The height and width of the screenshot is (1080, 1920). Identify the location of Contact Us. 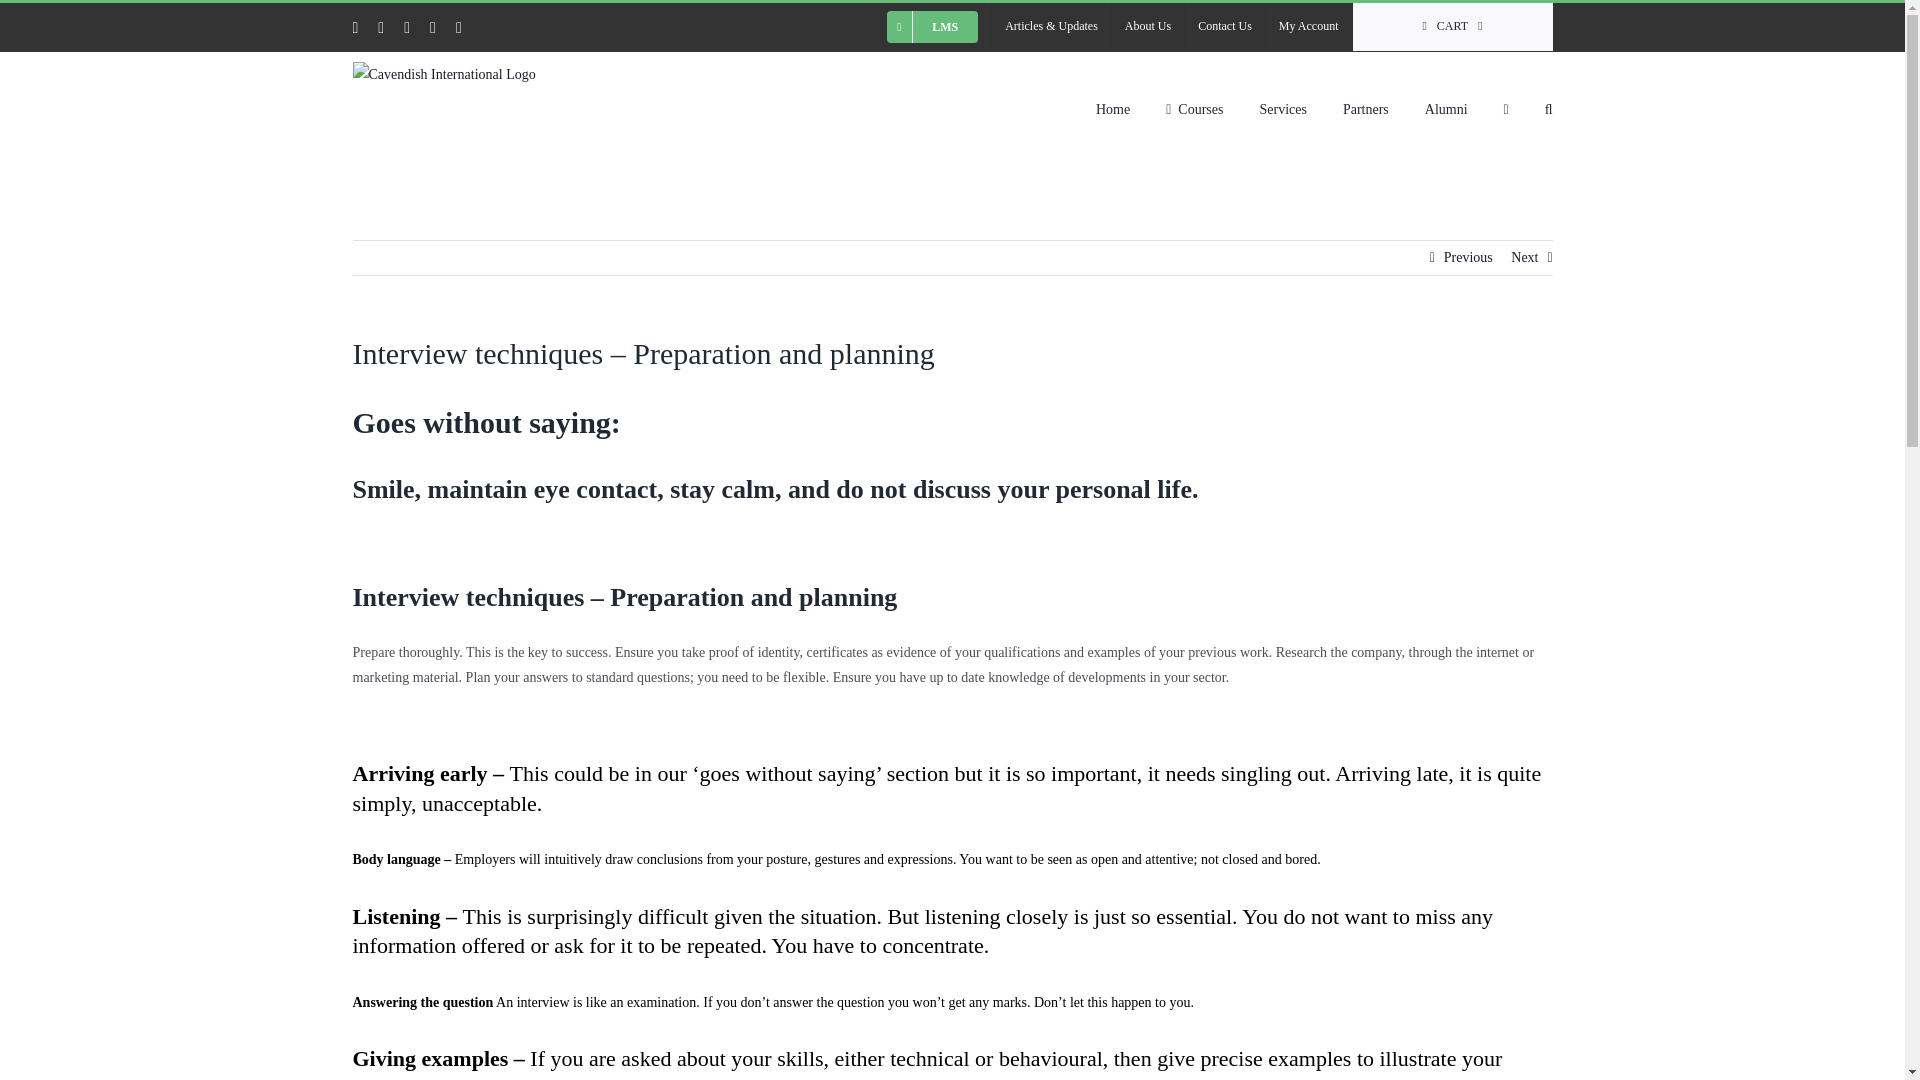
(1224, 26).